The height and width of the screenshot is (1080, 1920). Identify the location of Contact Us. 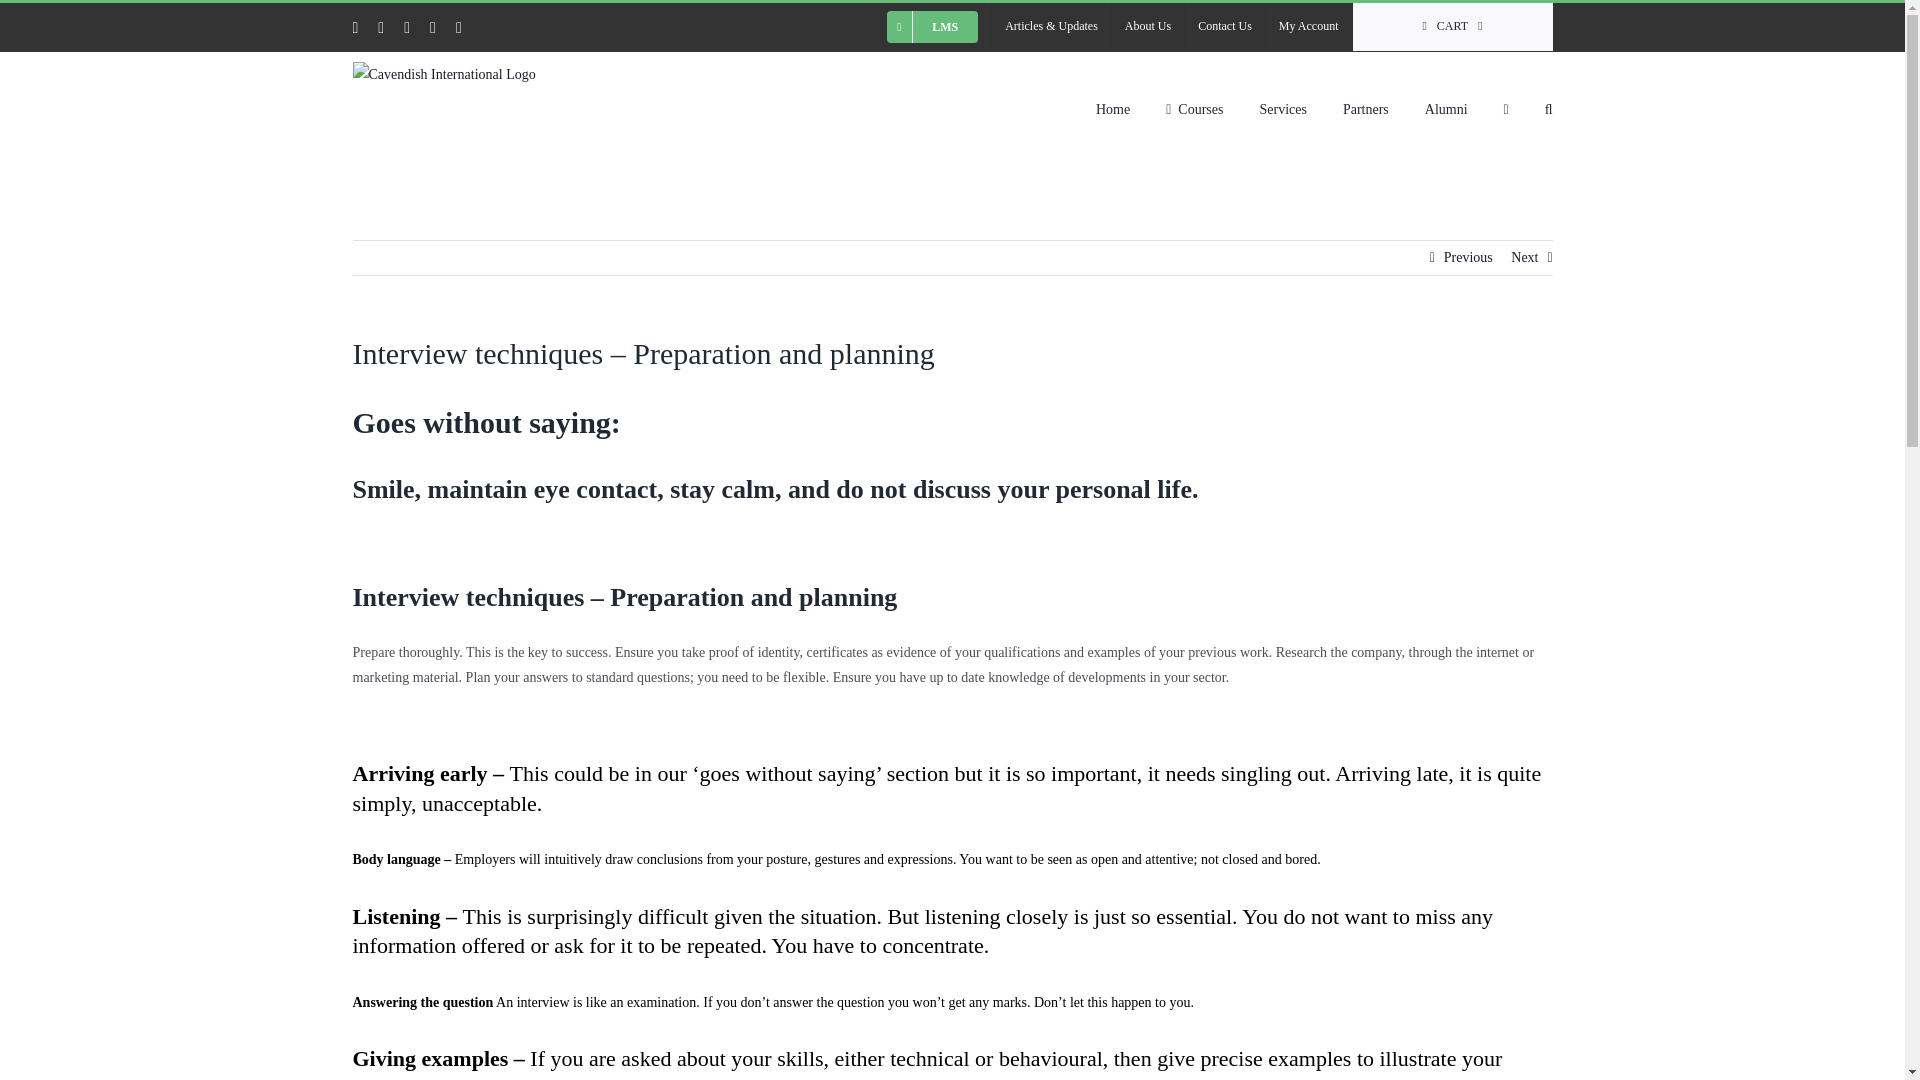
(1224, 26).